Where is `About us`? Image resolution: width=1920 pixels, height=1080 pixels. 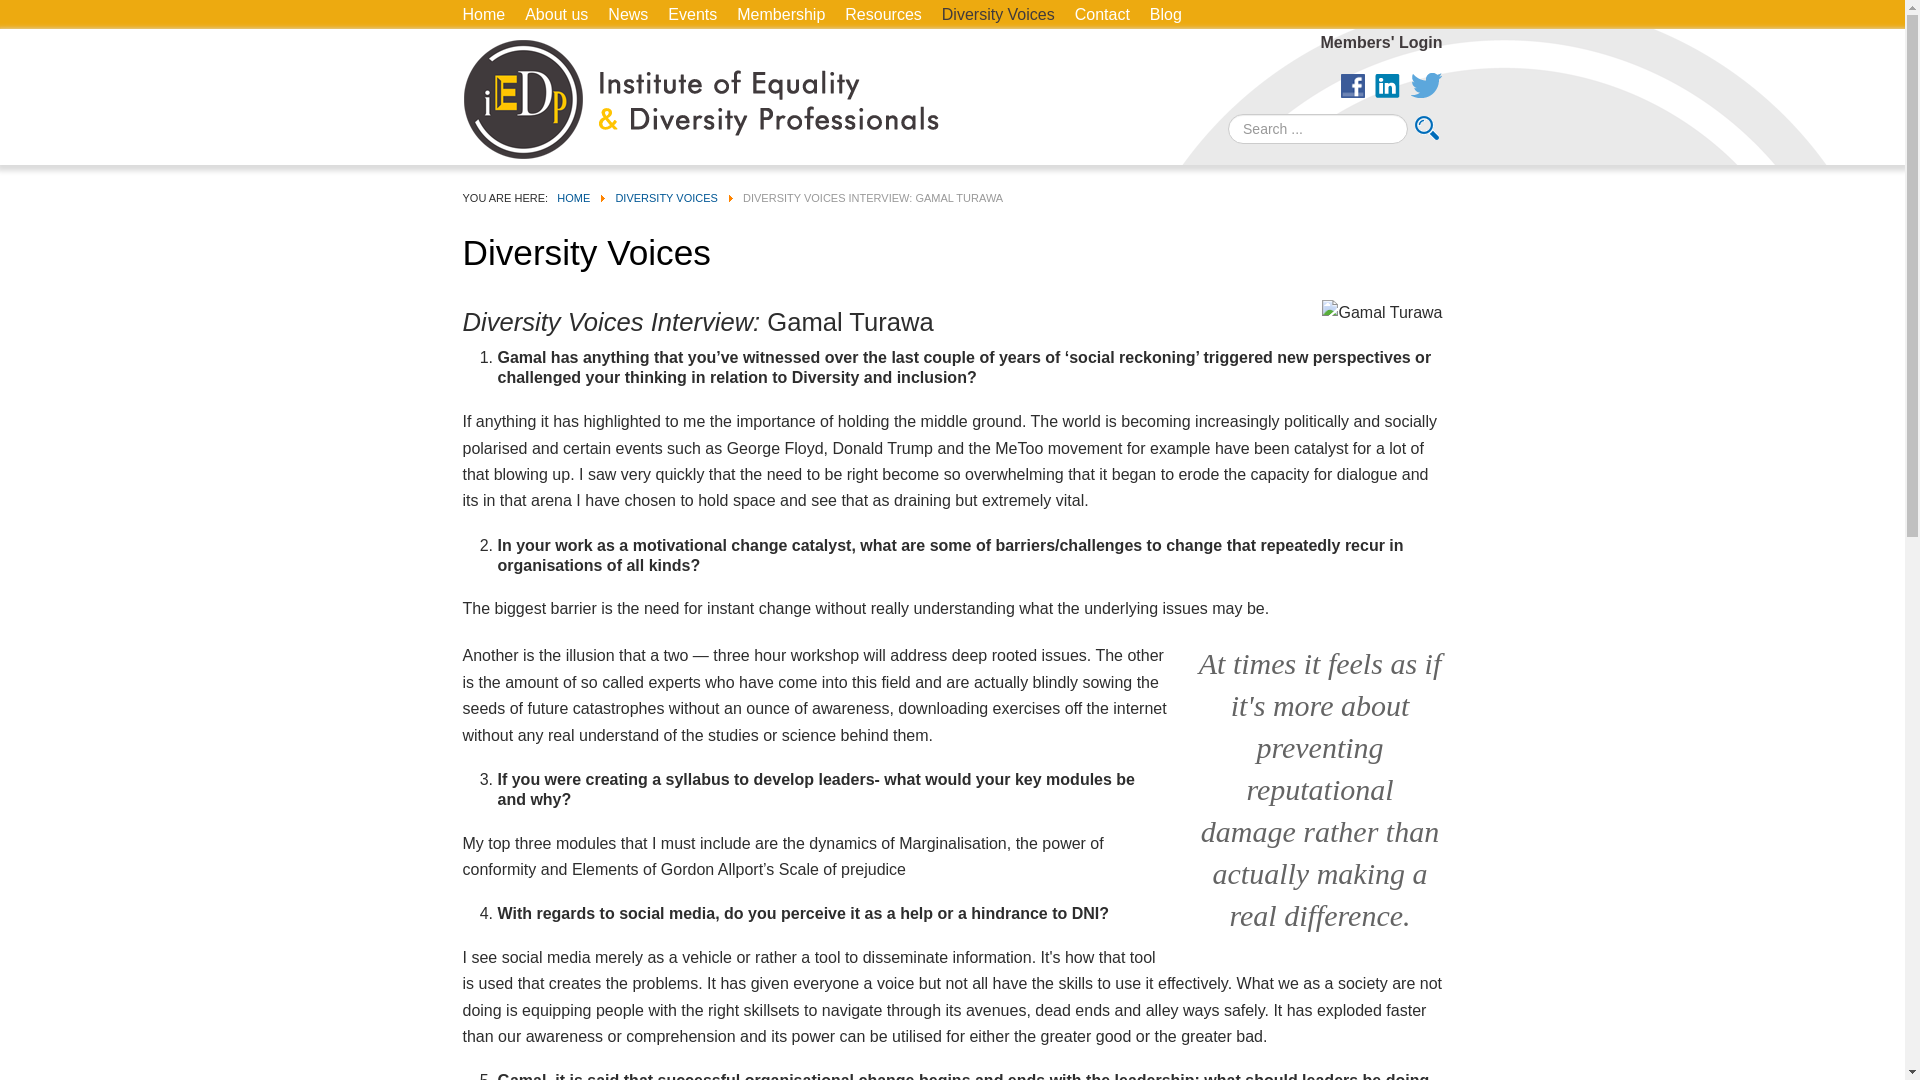 About us is located at coordinates (556, 14).